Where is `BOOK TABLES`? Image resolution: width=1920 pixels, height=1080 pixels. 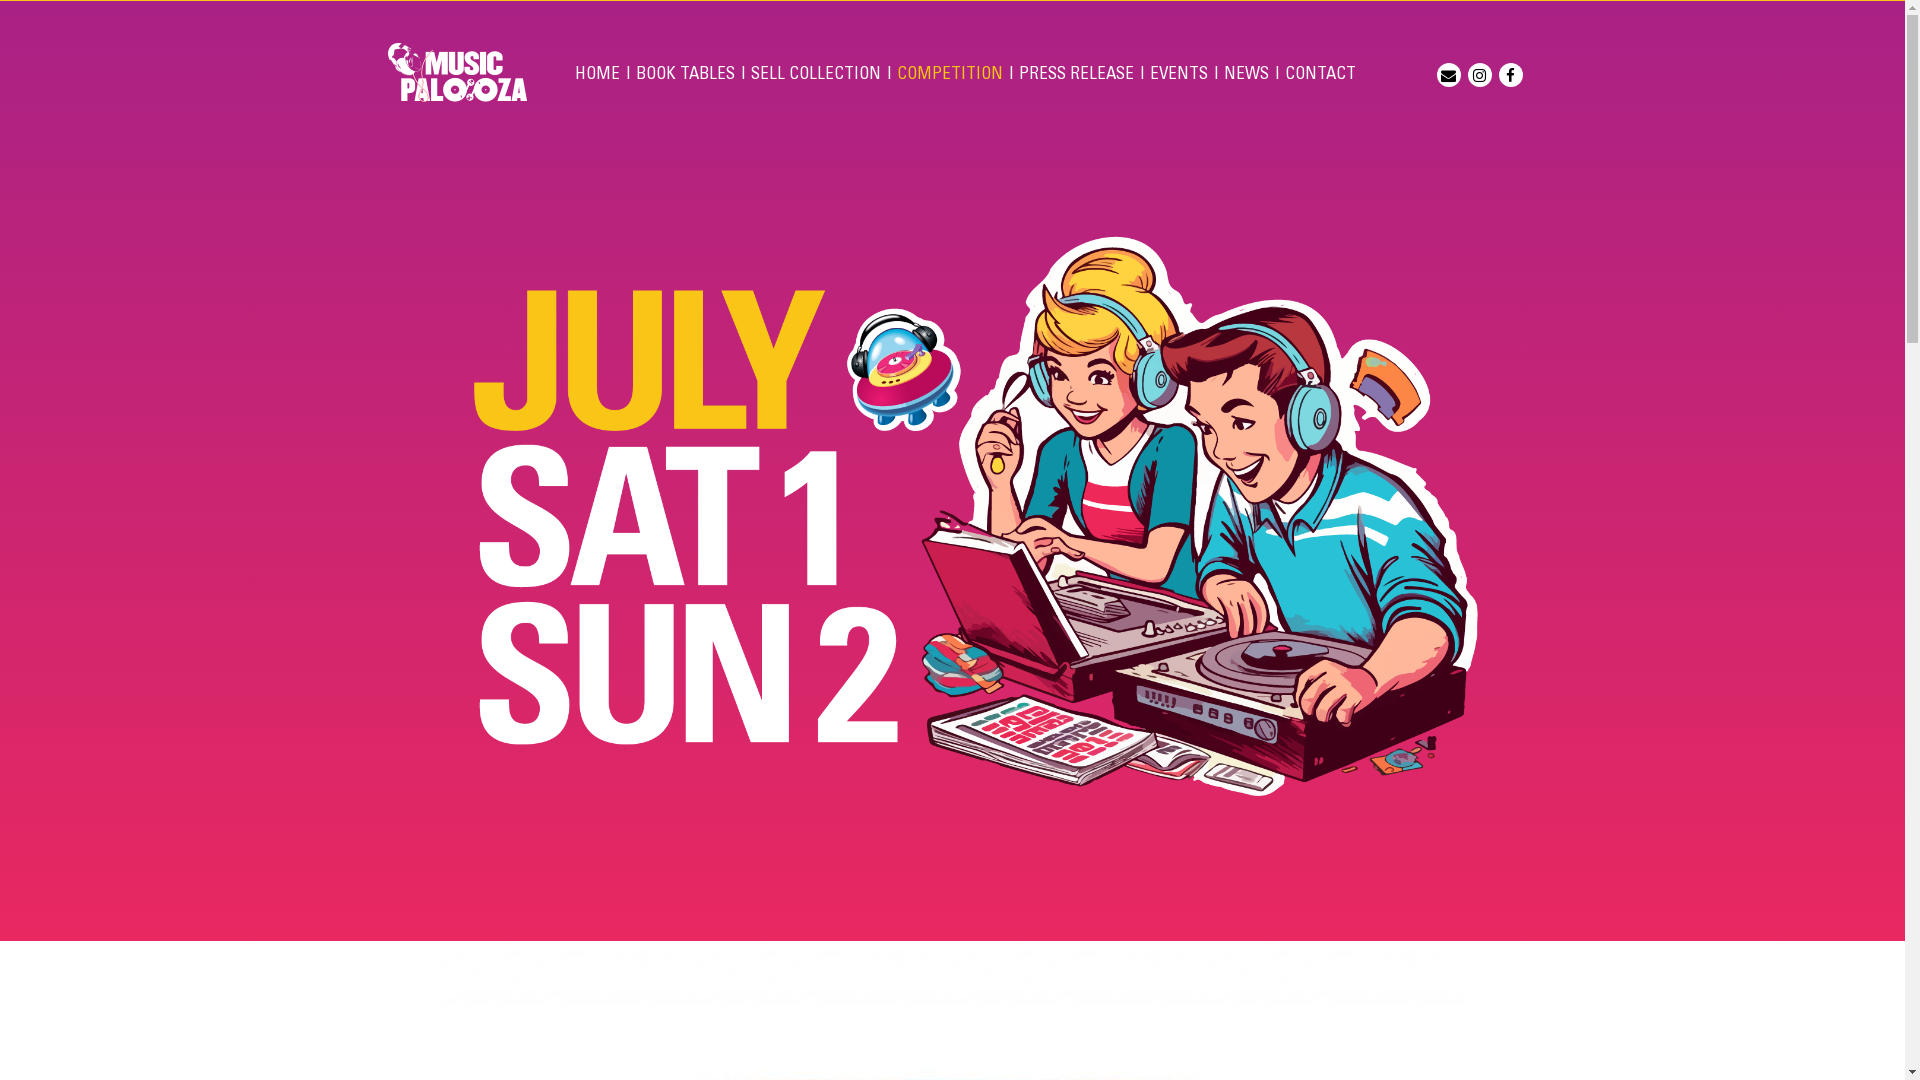
BOOK TABLES is located at coordinates (686, 75).